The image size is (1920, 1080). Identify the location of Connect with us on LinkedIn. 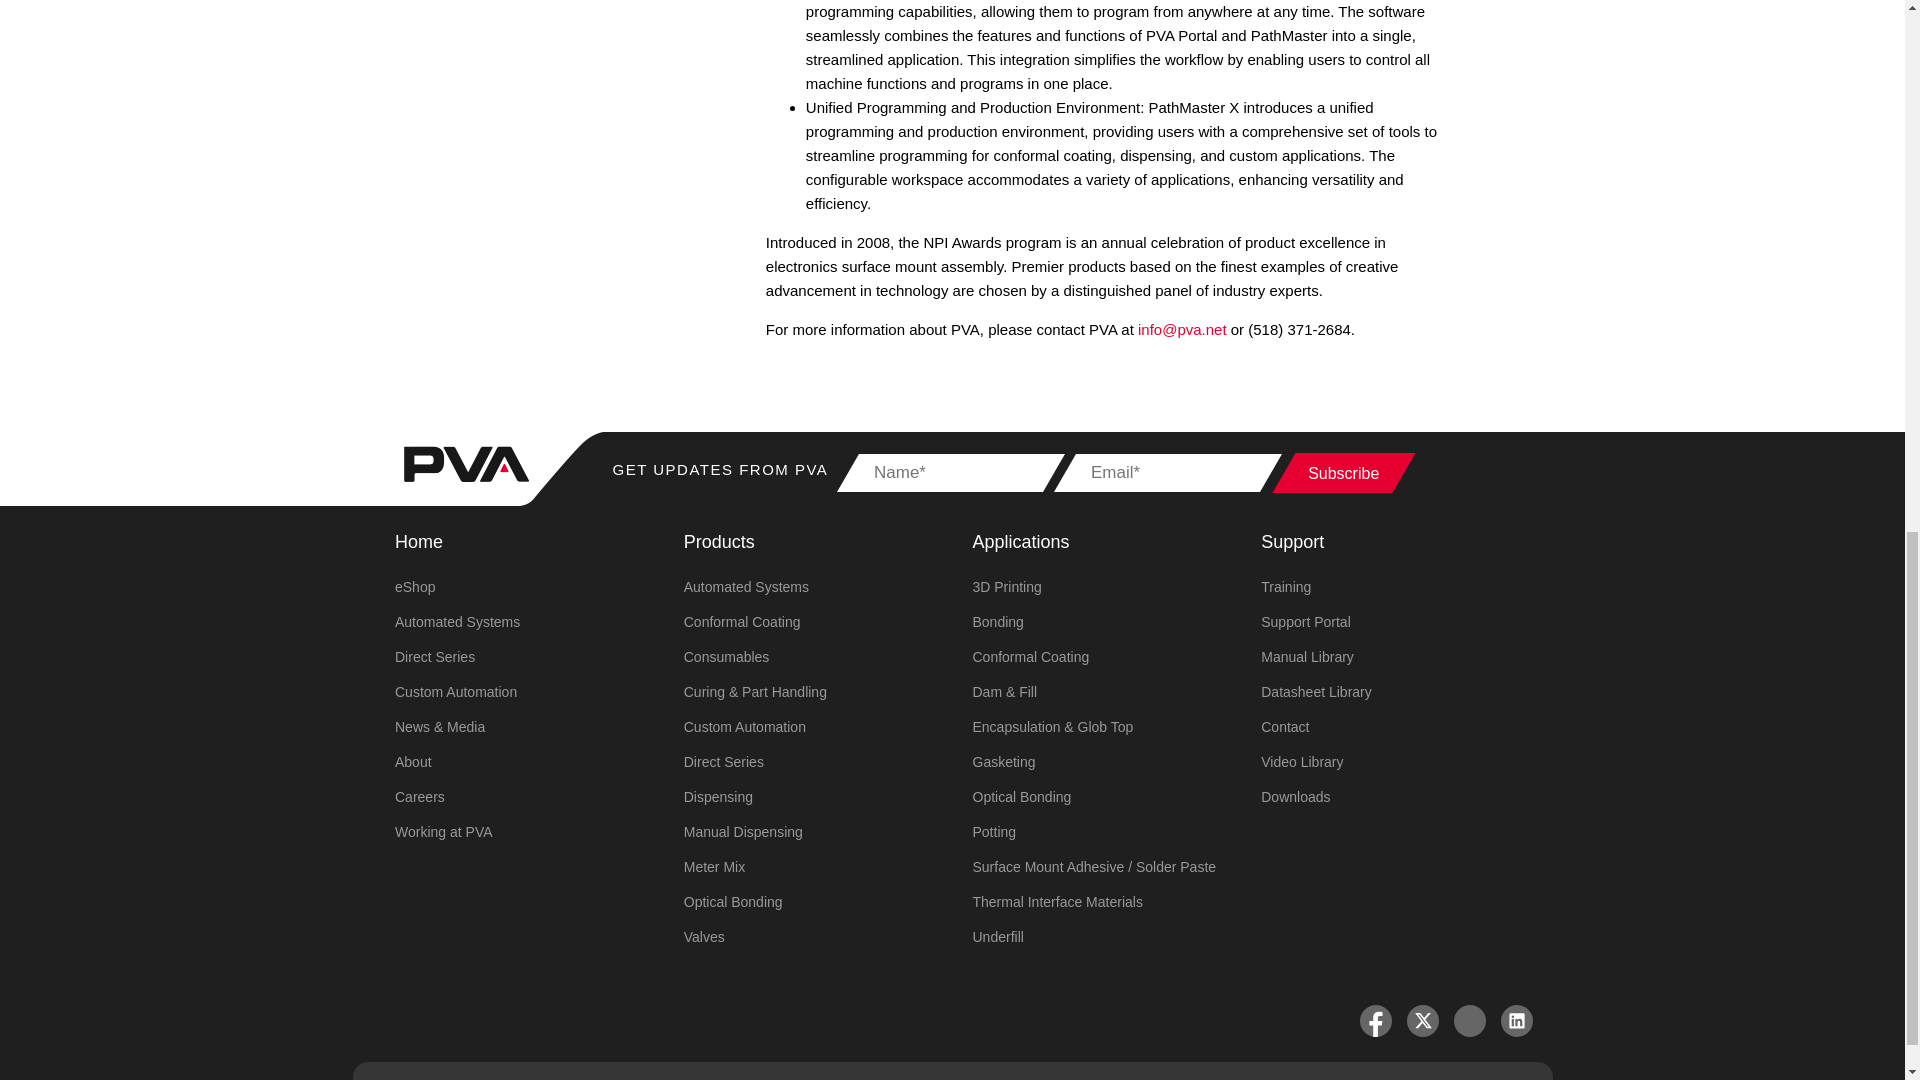
(1516, 1020).